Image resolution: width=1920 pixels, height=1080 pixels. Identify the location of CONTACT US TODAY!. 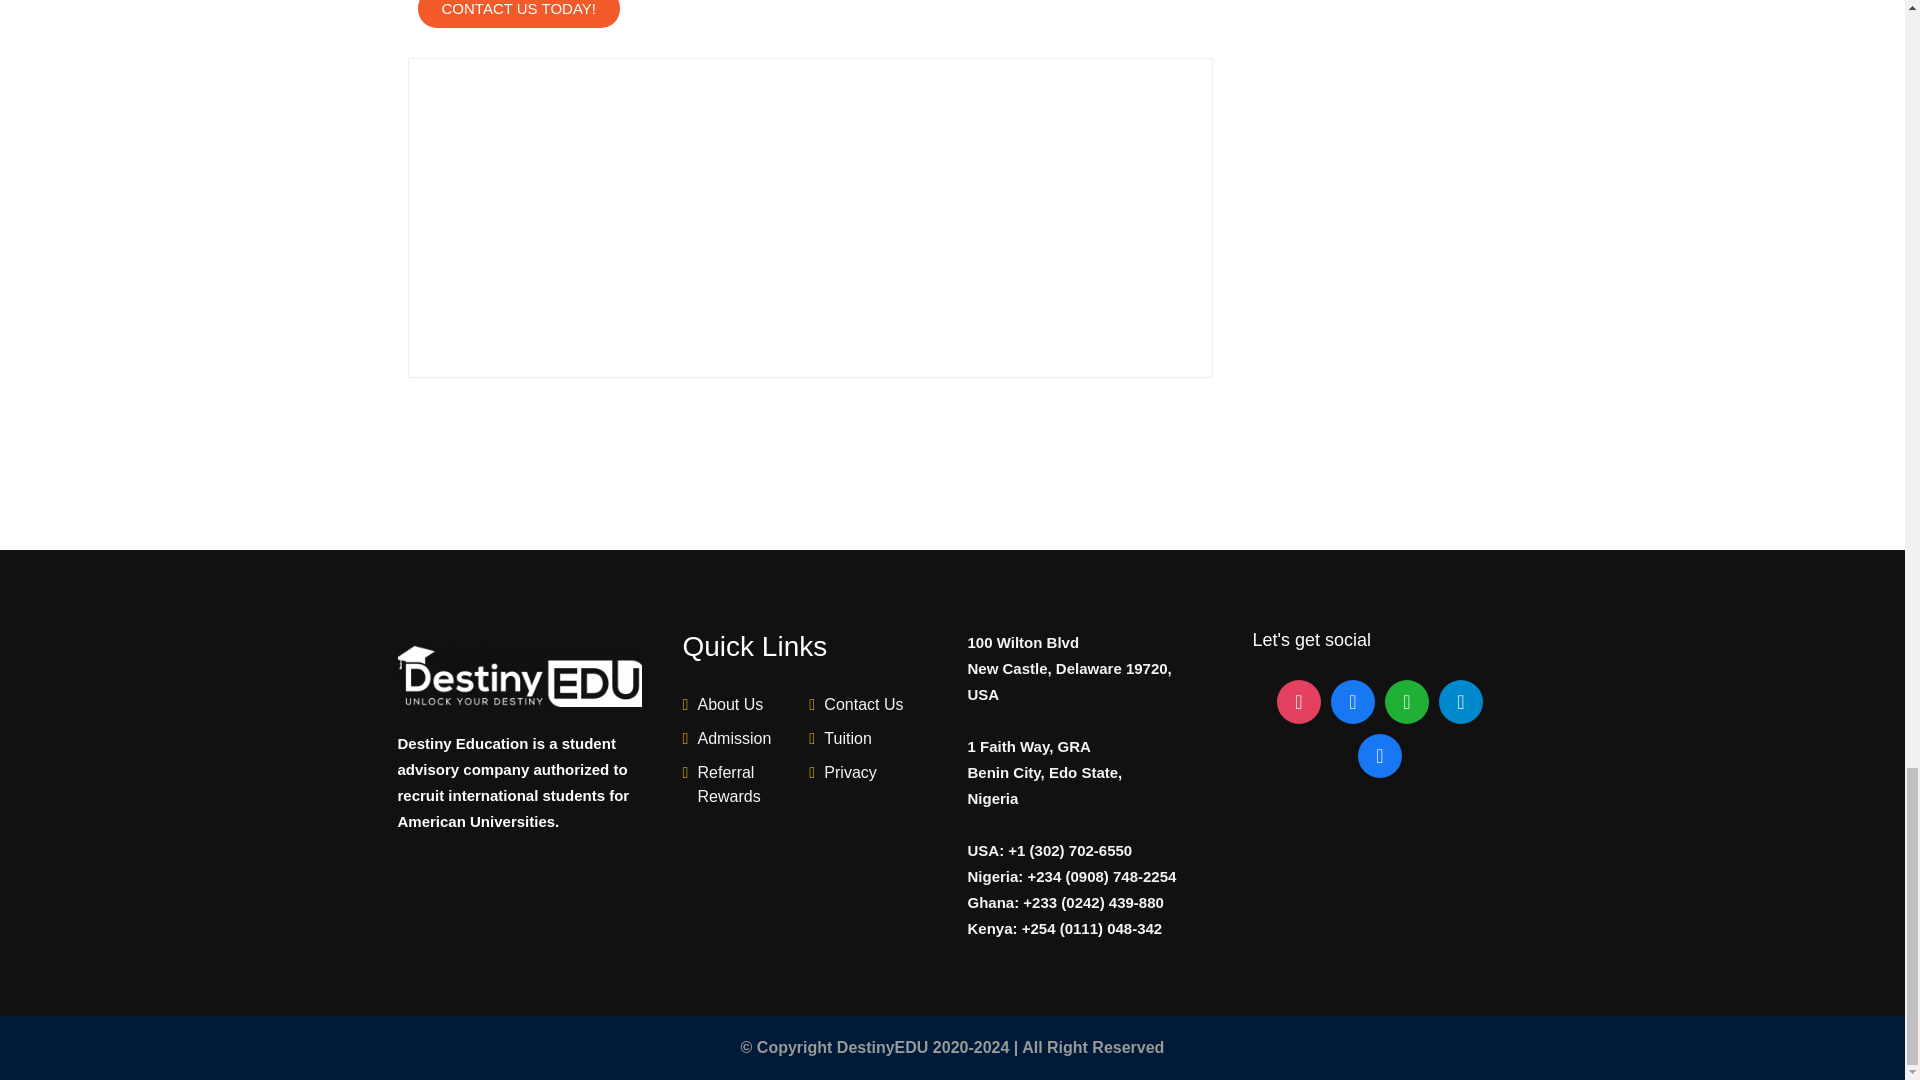
(519, 14).